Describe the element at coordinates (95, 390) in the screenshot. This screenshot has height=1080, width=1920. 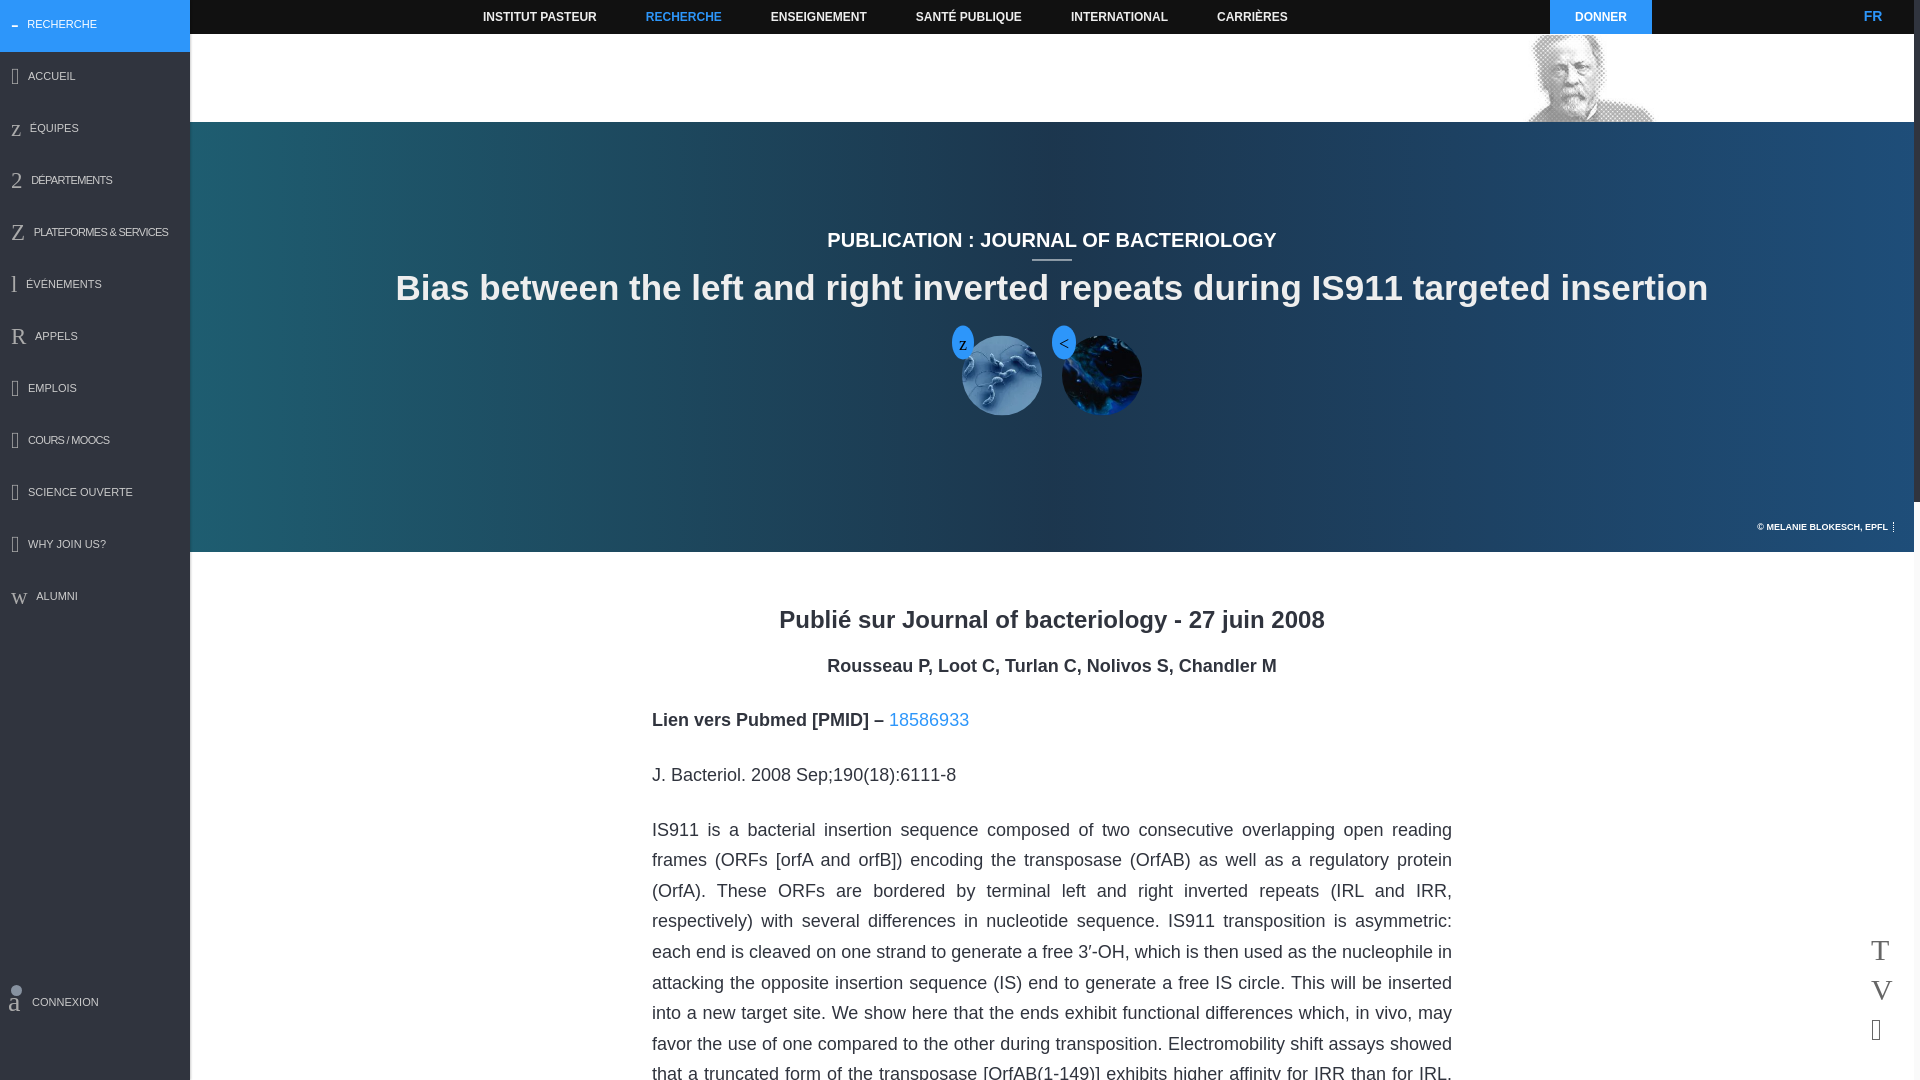
I see `EMPLOIS` at that location.